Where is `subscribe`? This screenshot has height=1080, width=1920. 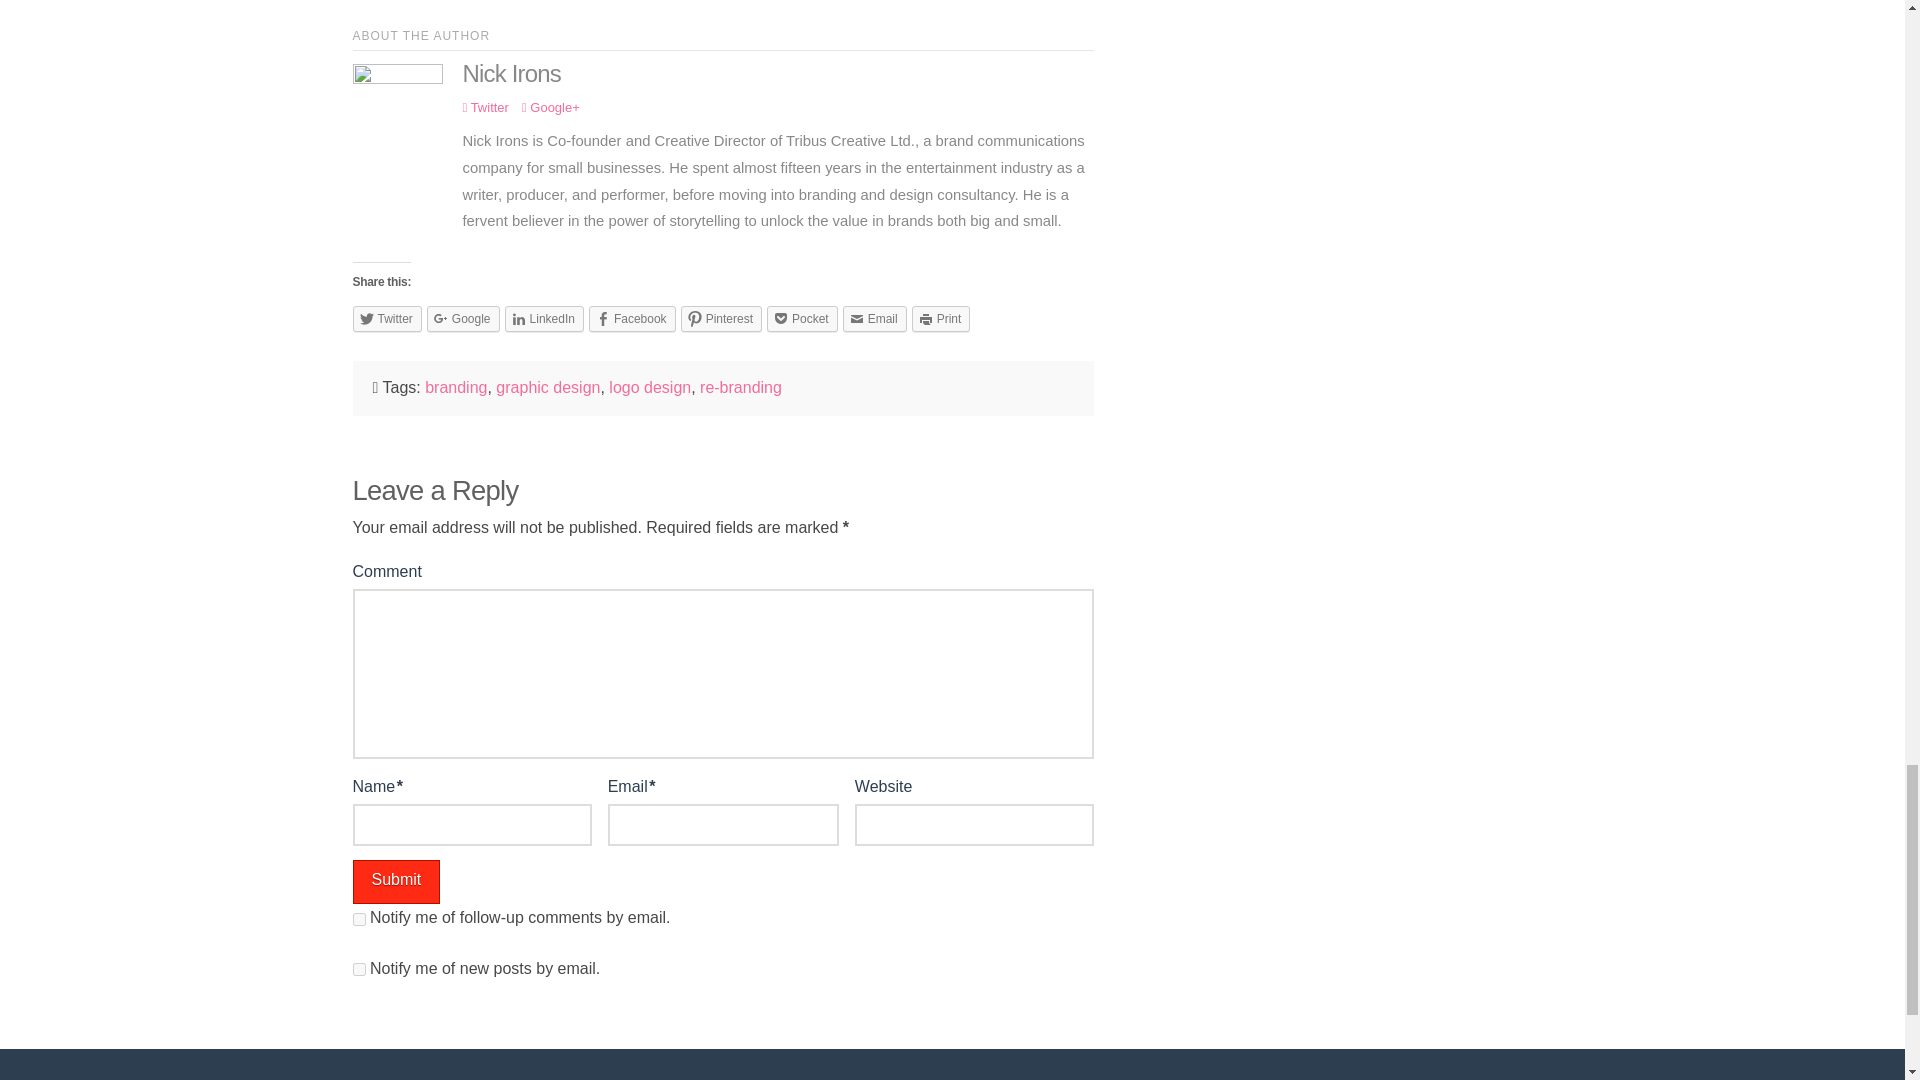 subscribe is located at coordinates (358, 918).